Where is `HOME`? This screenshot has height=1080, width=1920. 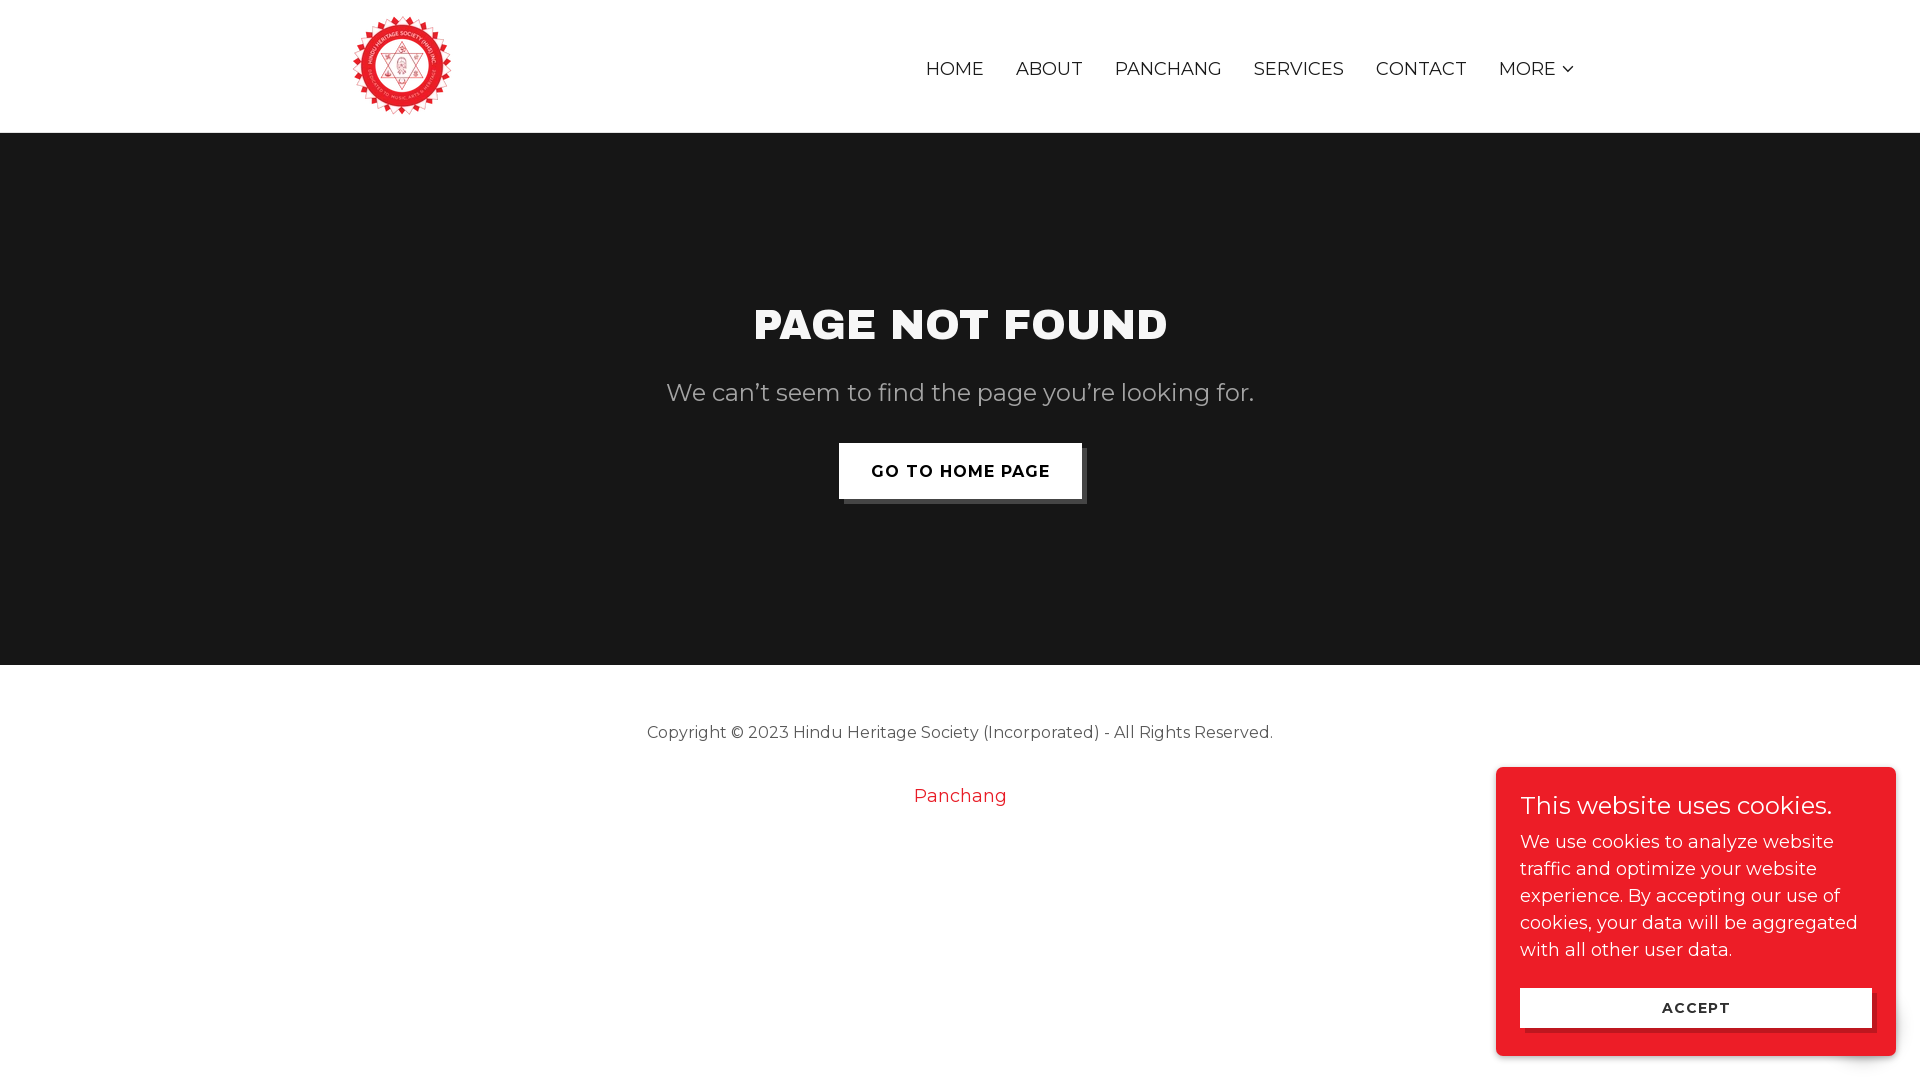 HOME is located at coordinates (955, 68).